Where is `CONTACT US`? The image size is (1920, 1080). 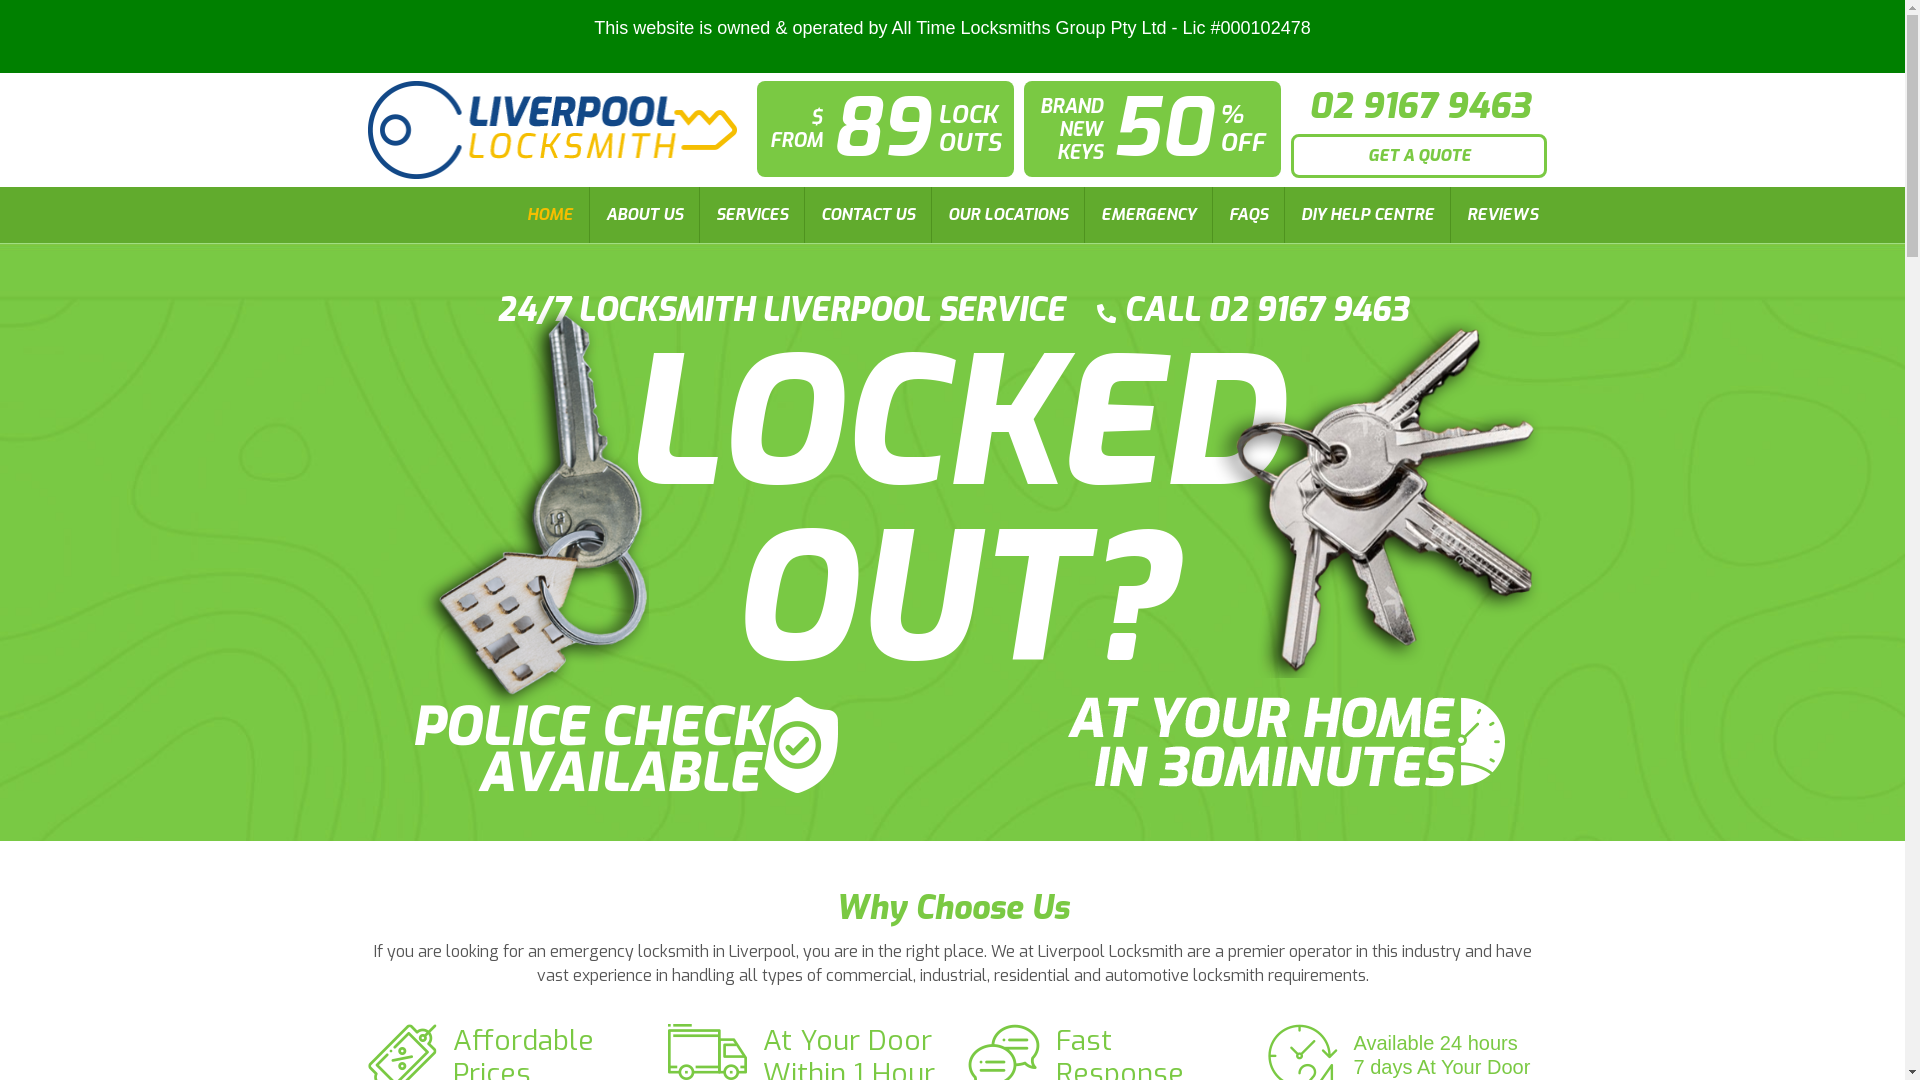
CONTACT US is located at coordinates (867, 214).